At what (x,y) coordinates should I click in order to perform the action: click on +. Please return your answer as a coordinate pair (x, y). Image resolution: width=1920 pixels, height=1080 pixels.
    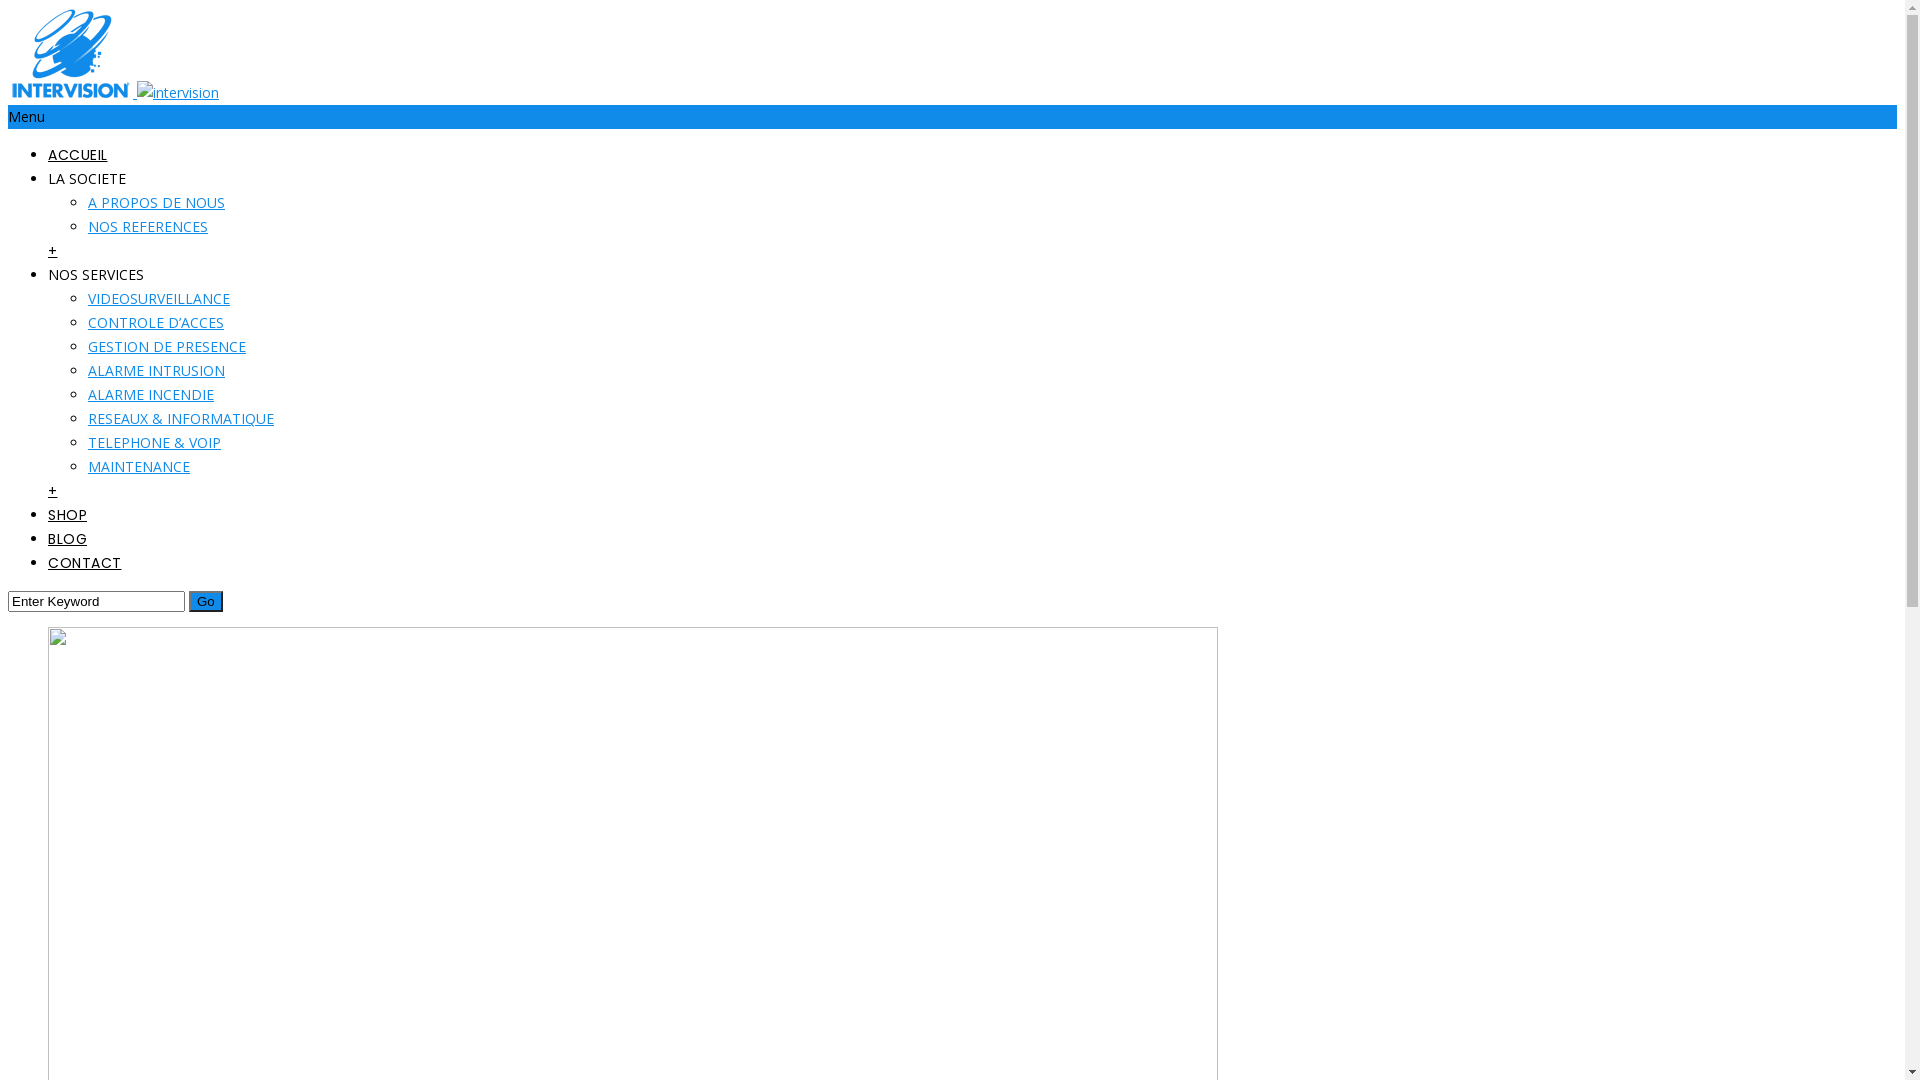
    Looking at the image, I should click on (53, 251).